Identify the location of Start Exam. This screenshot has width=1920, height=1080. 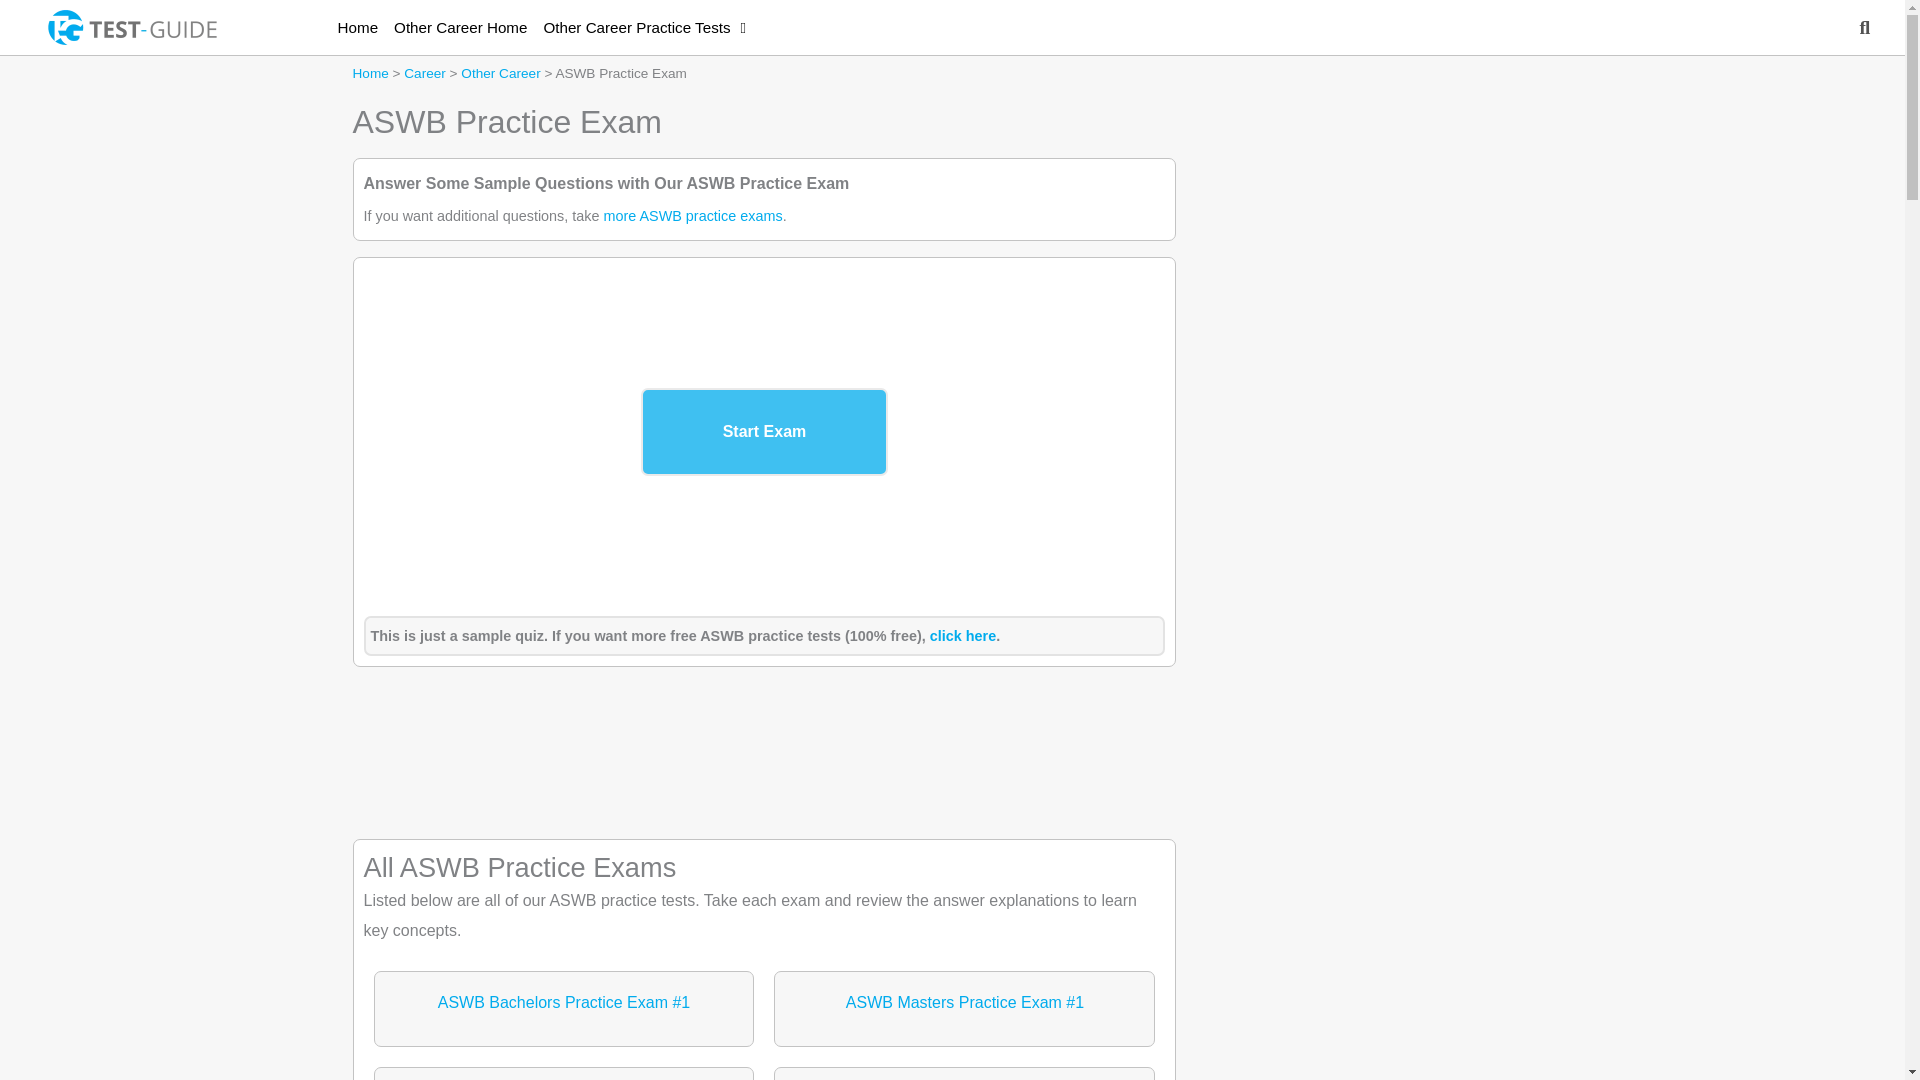
(764, 432).